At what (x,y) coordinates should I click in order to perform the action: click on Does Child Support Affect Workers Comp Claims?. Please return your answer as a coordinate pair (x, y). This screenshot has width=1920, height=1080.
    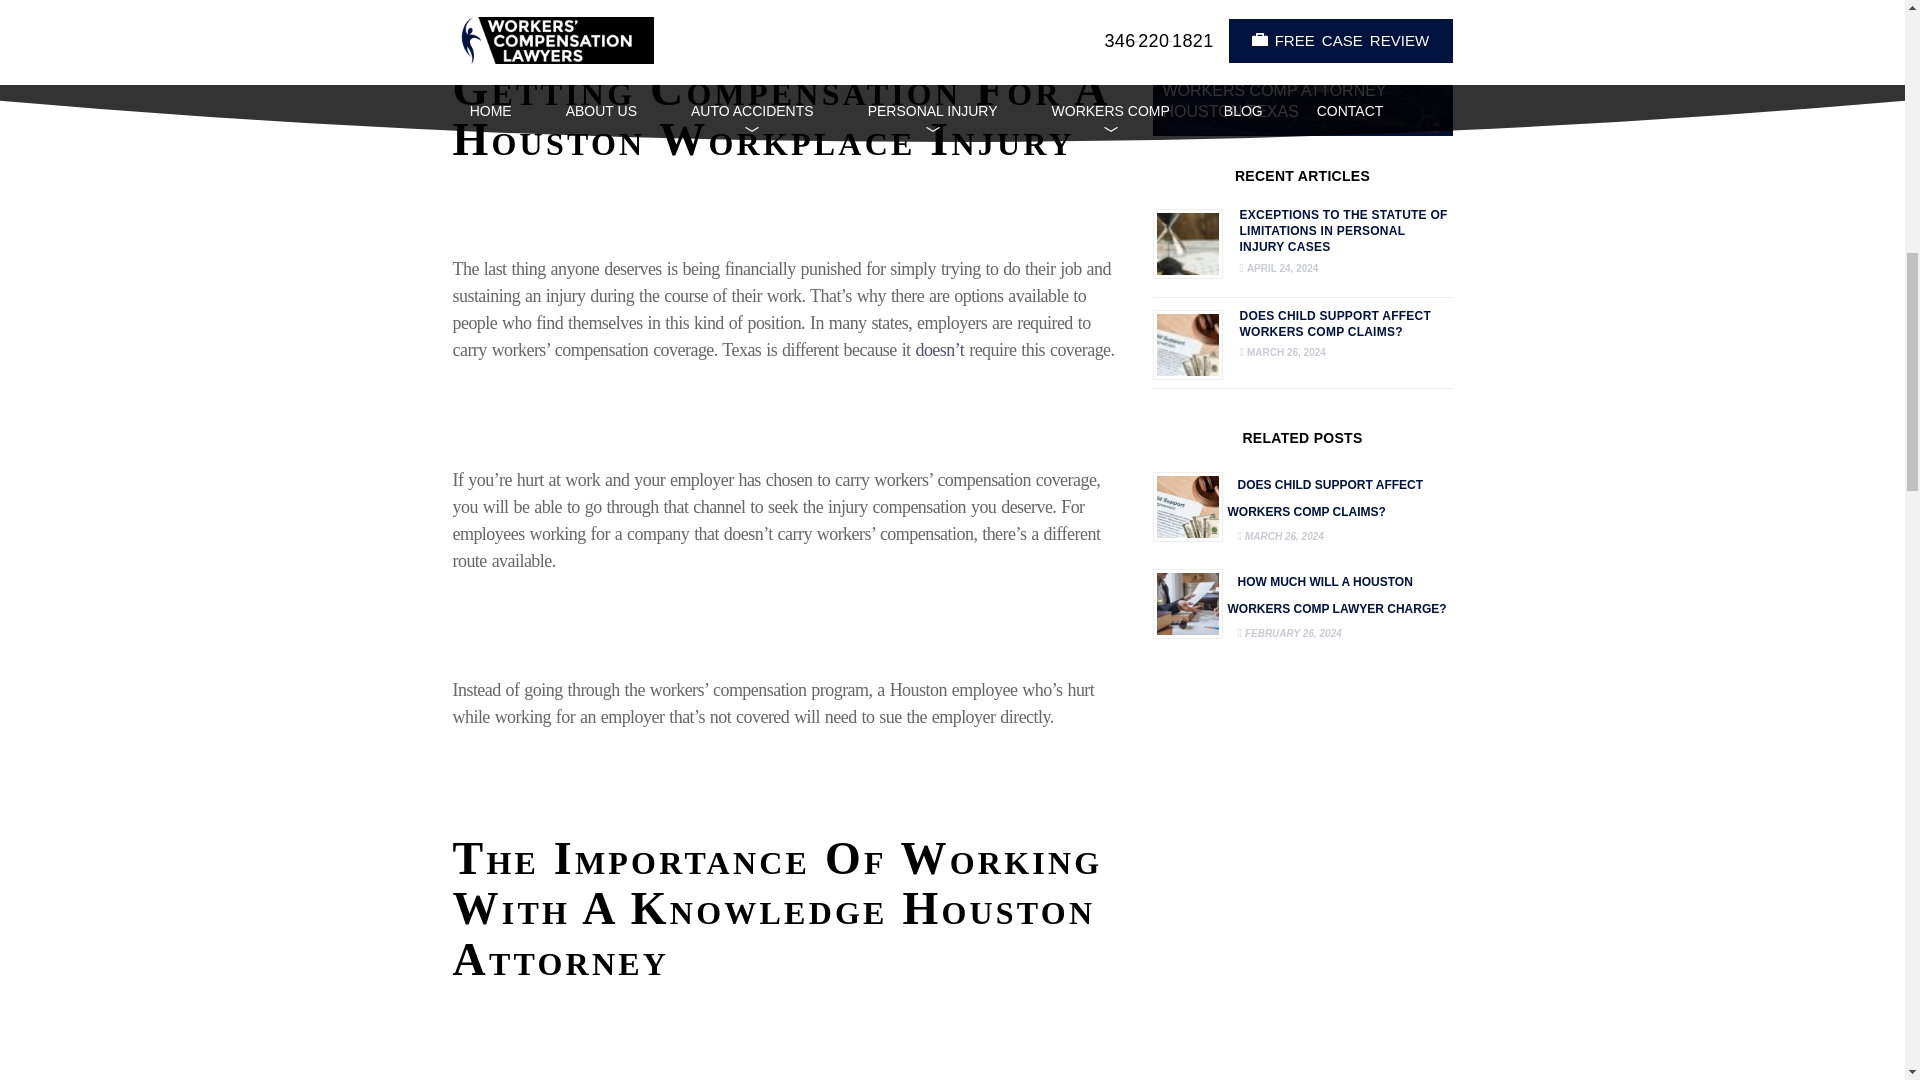
    Looking at the image, I should click on (1326, 498).